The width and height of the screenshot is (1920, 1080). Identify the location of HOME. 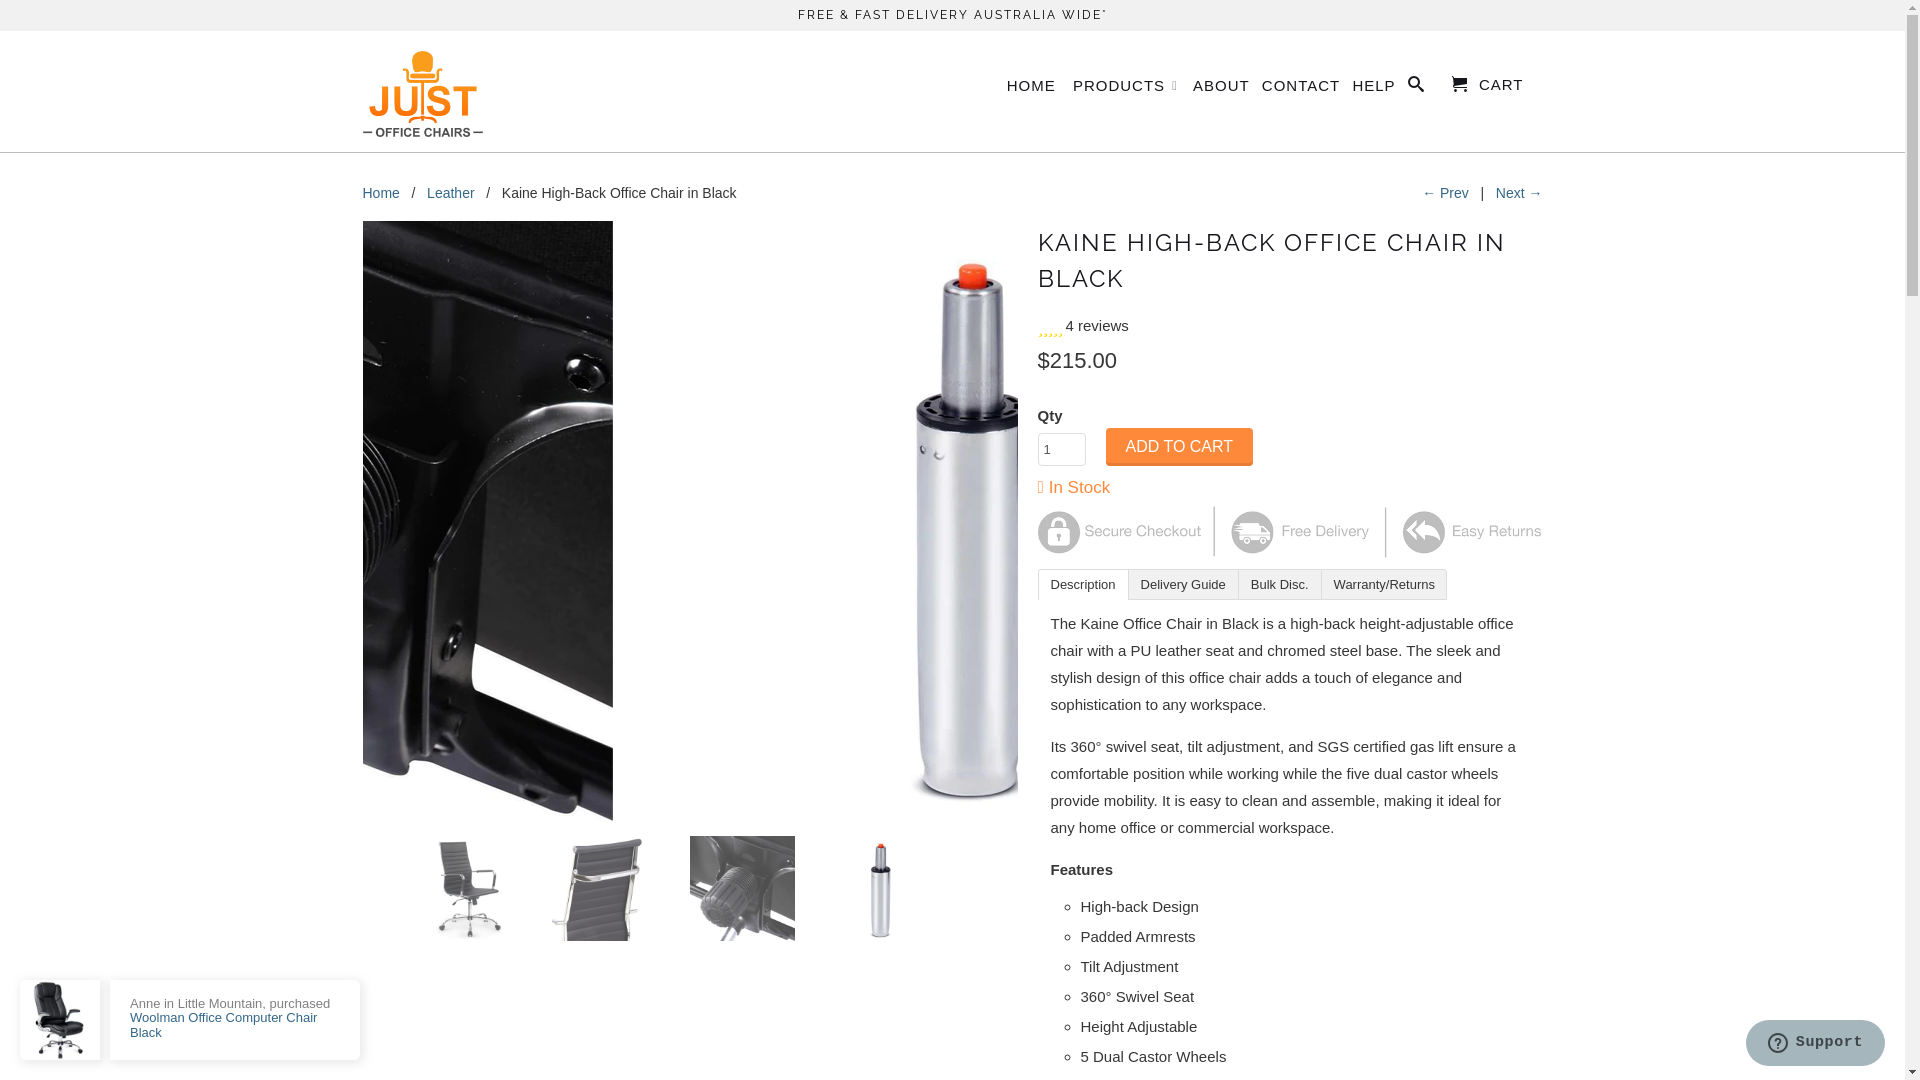
(1032, 90).